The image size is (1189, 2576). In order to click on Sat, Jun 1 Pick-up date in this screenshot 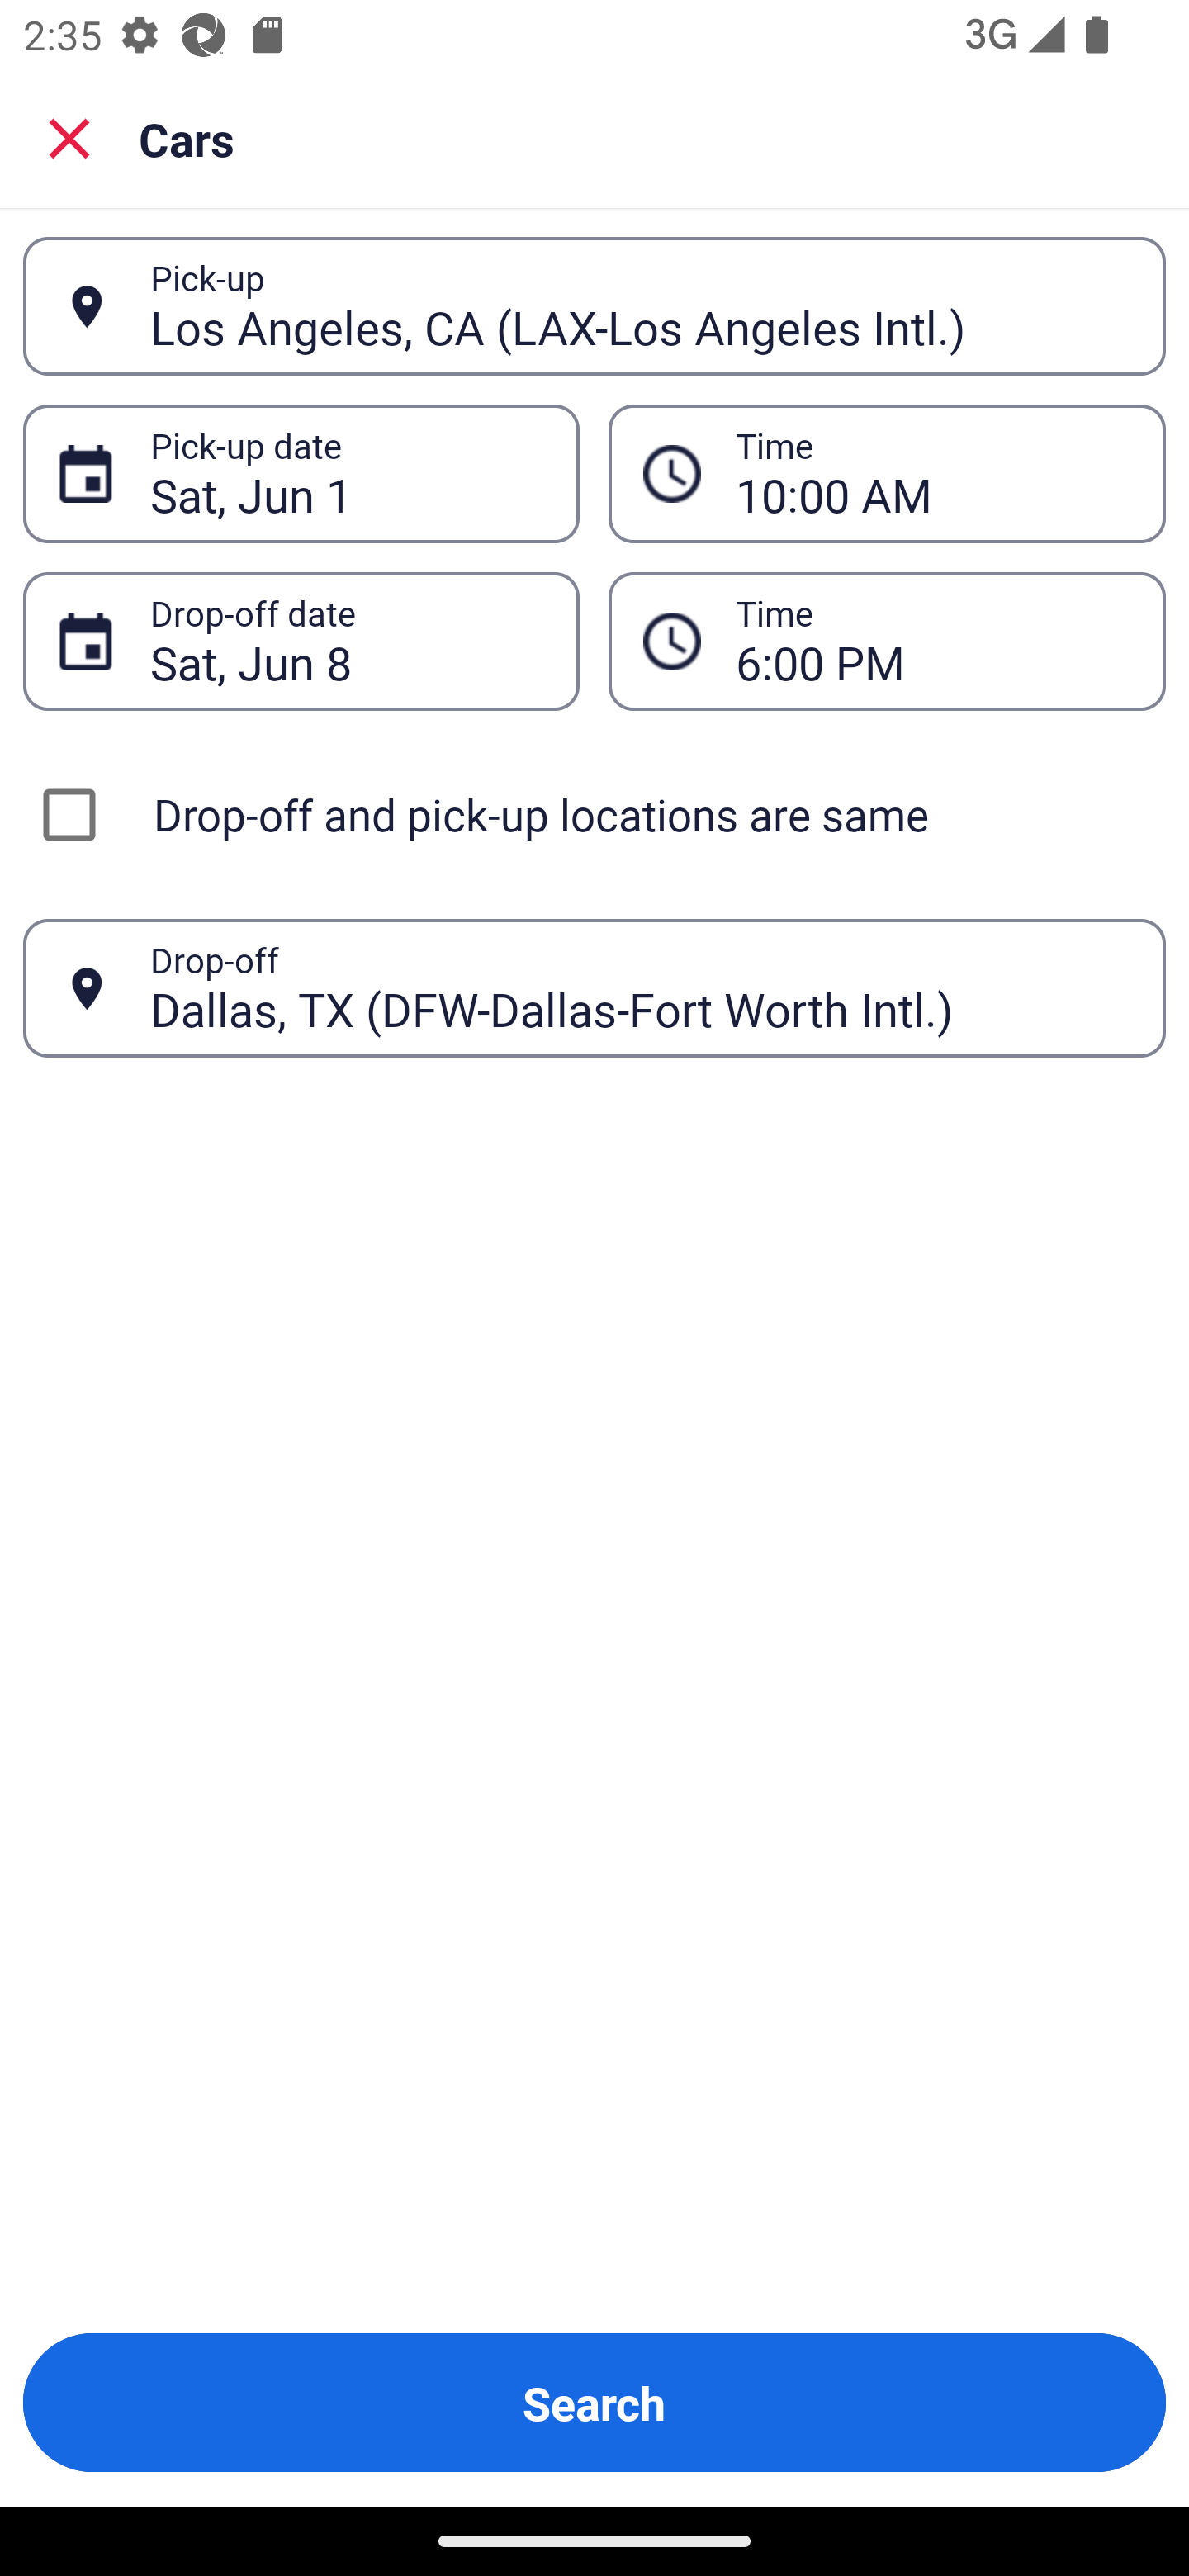, I will do `click(301, 474)`.